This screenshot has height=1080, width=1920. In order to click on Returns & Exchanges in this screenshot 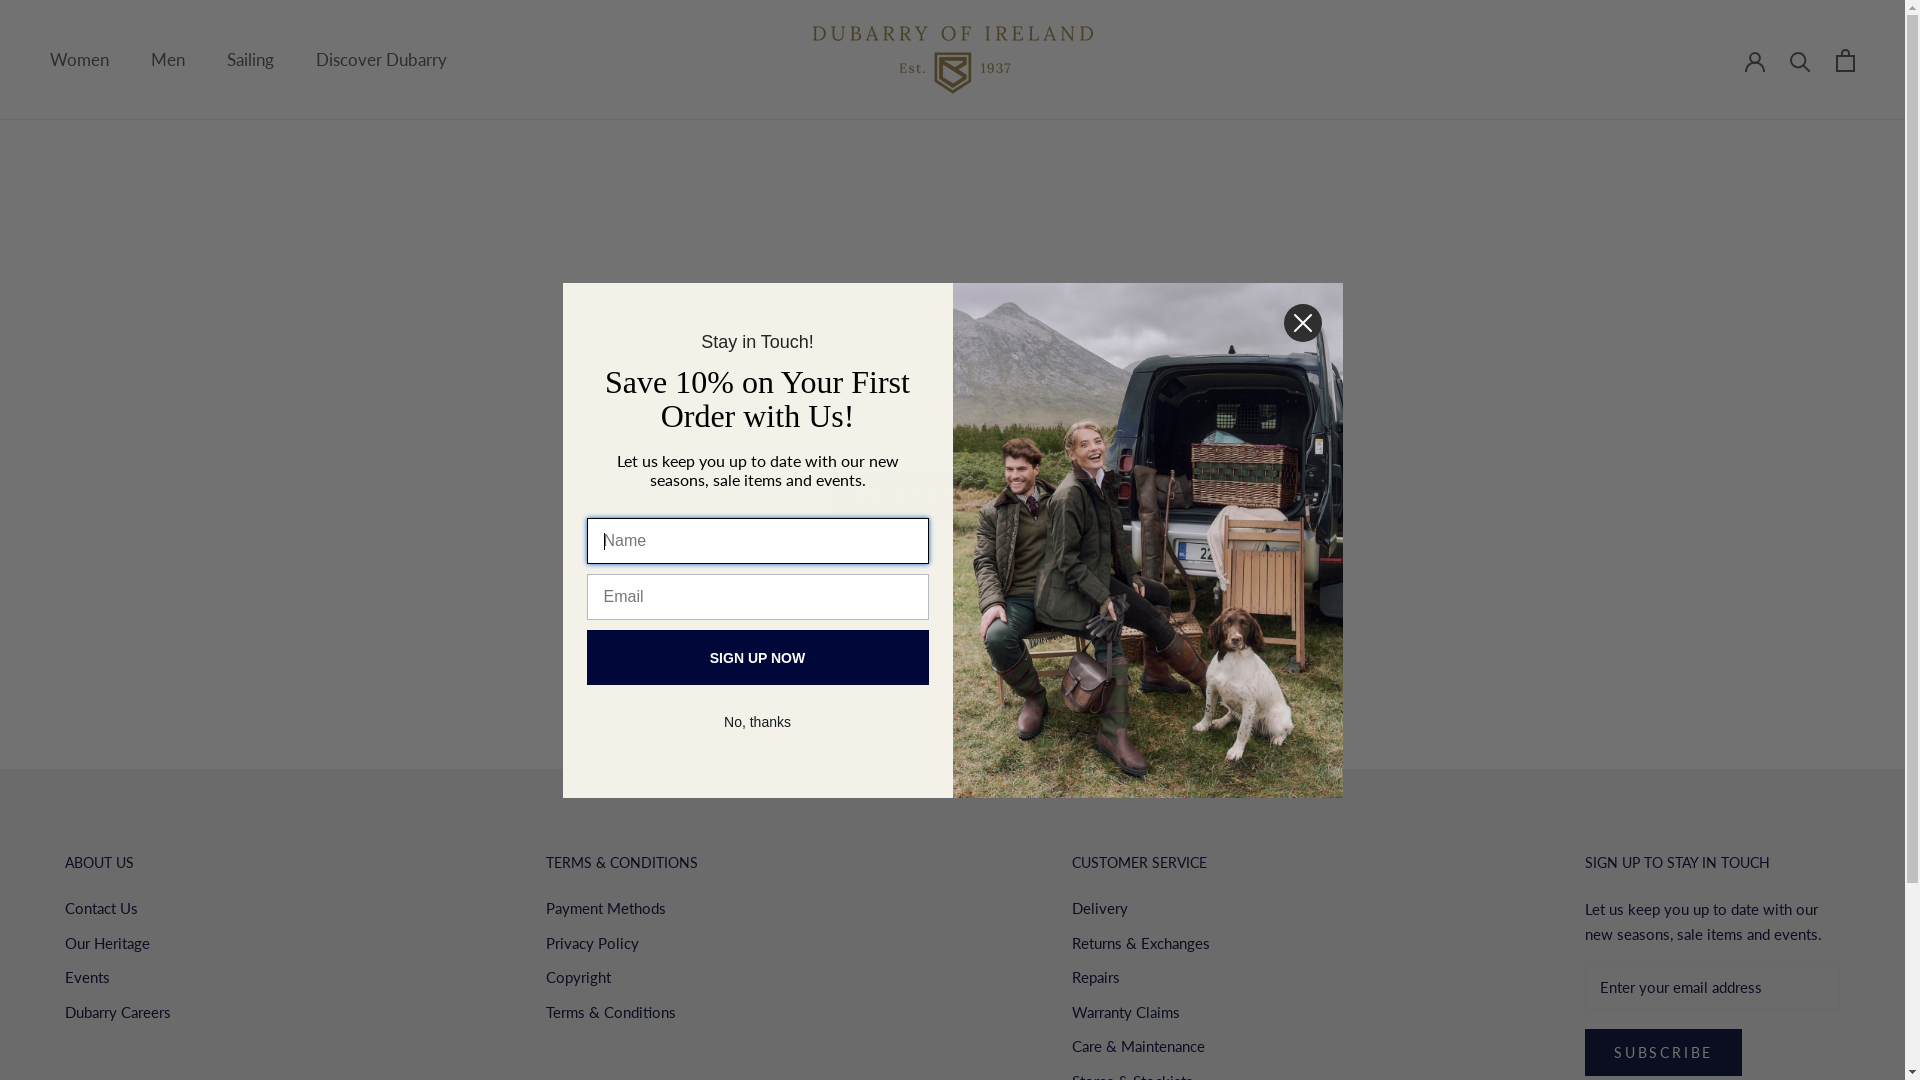, I will do `click(1141, 944)`.